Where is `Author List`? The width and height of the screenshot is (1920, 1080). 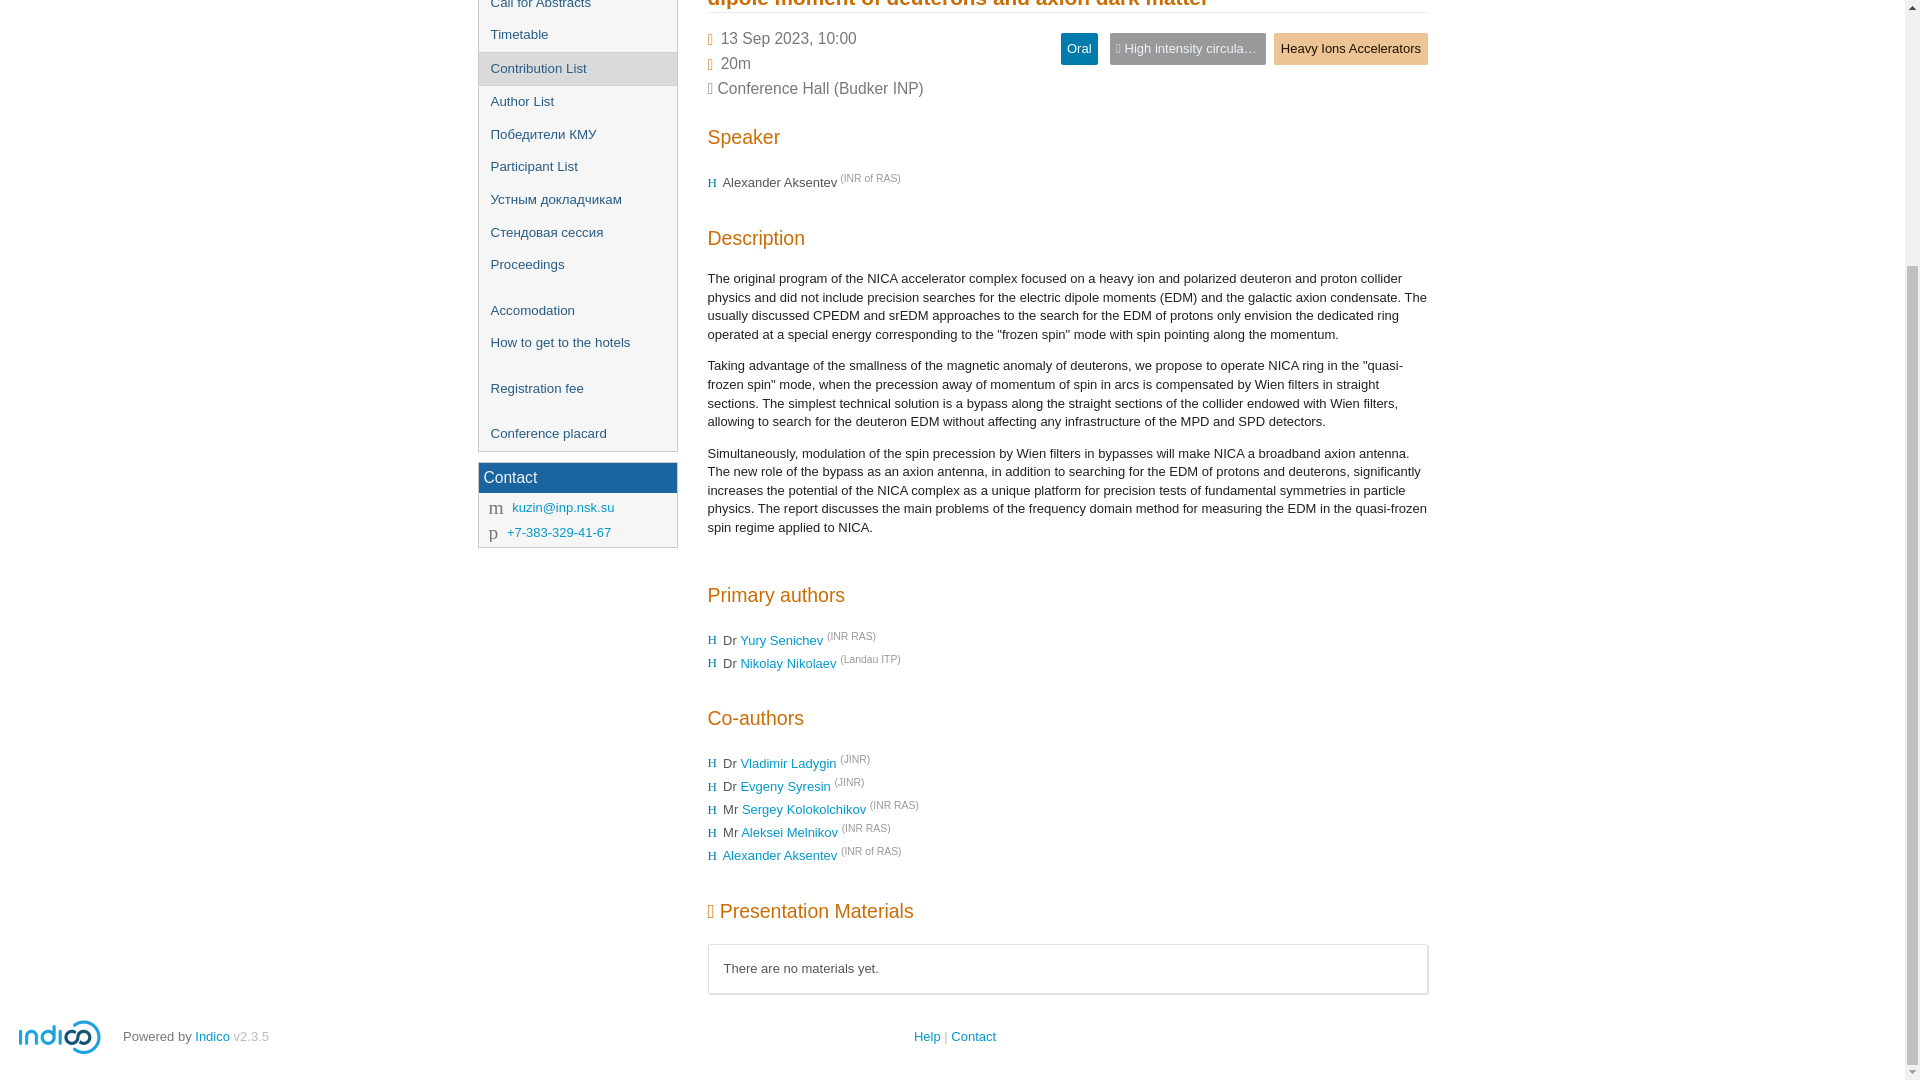 Author List is located at coordinates (576, 102).